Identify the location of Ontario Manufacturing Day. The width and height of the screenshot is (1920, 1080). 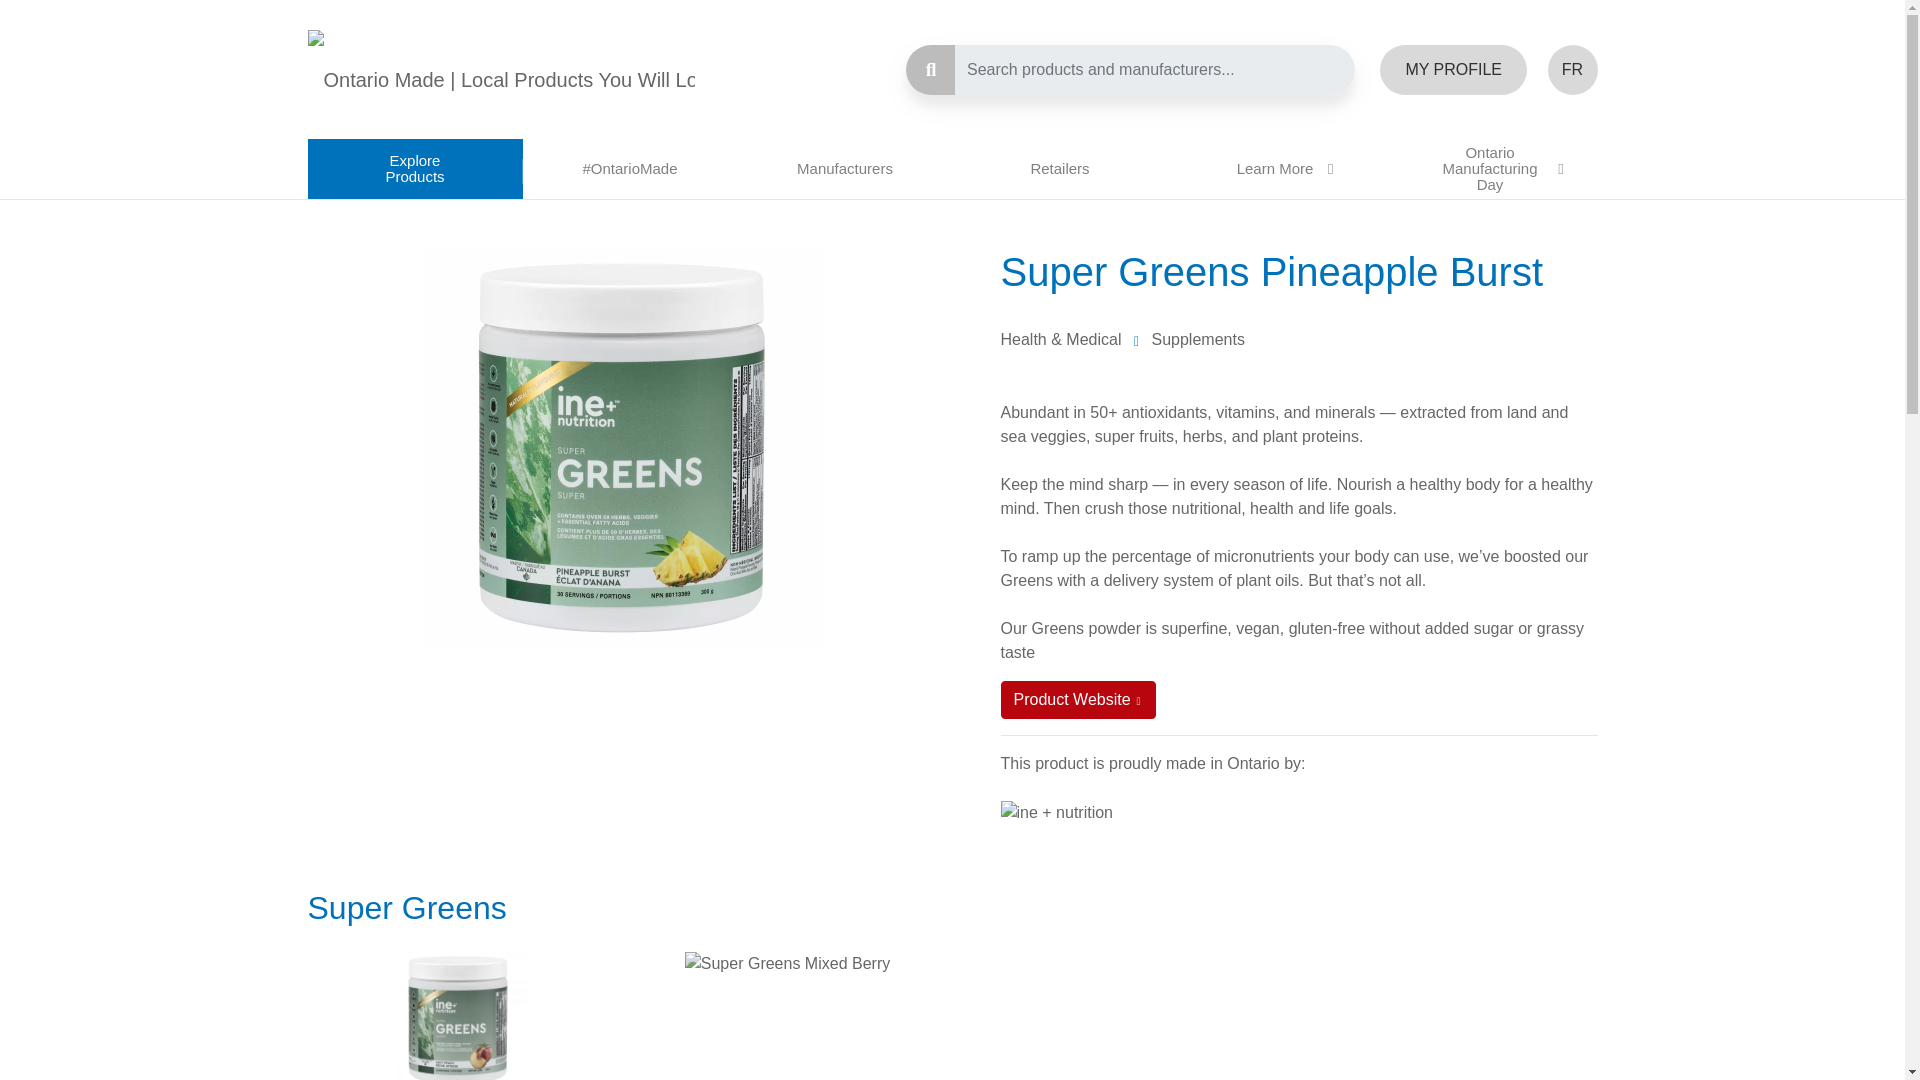
(1490, 168).